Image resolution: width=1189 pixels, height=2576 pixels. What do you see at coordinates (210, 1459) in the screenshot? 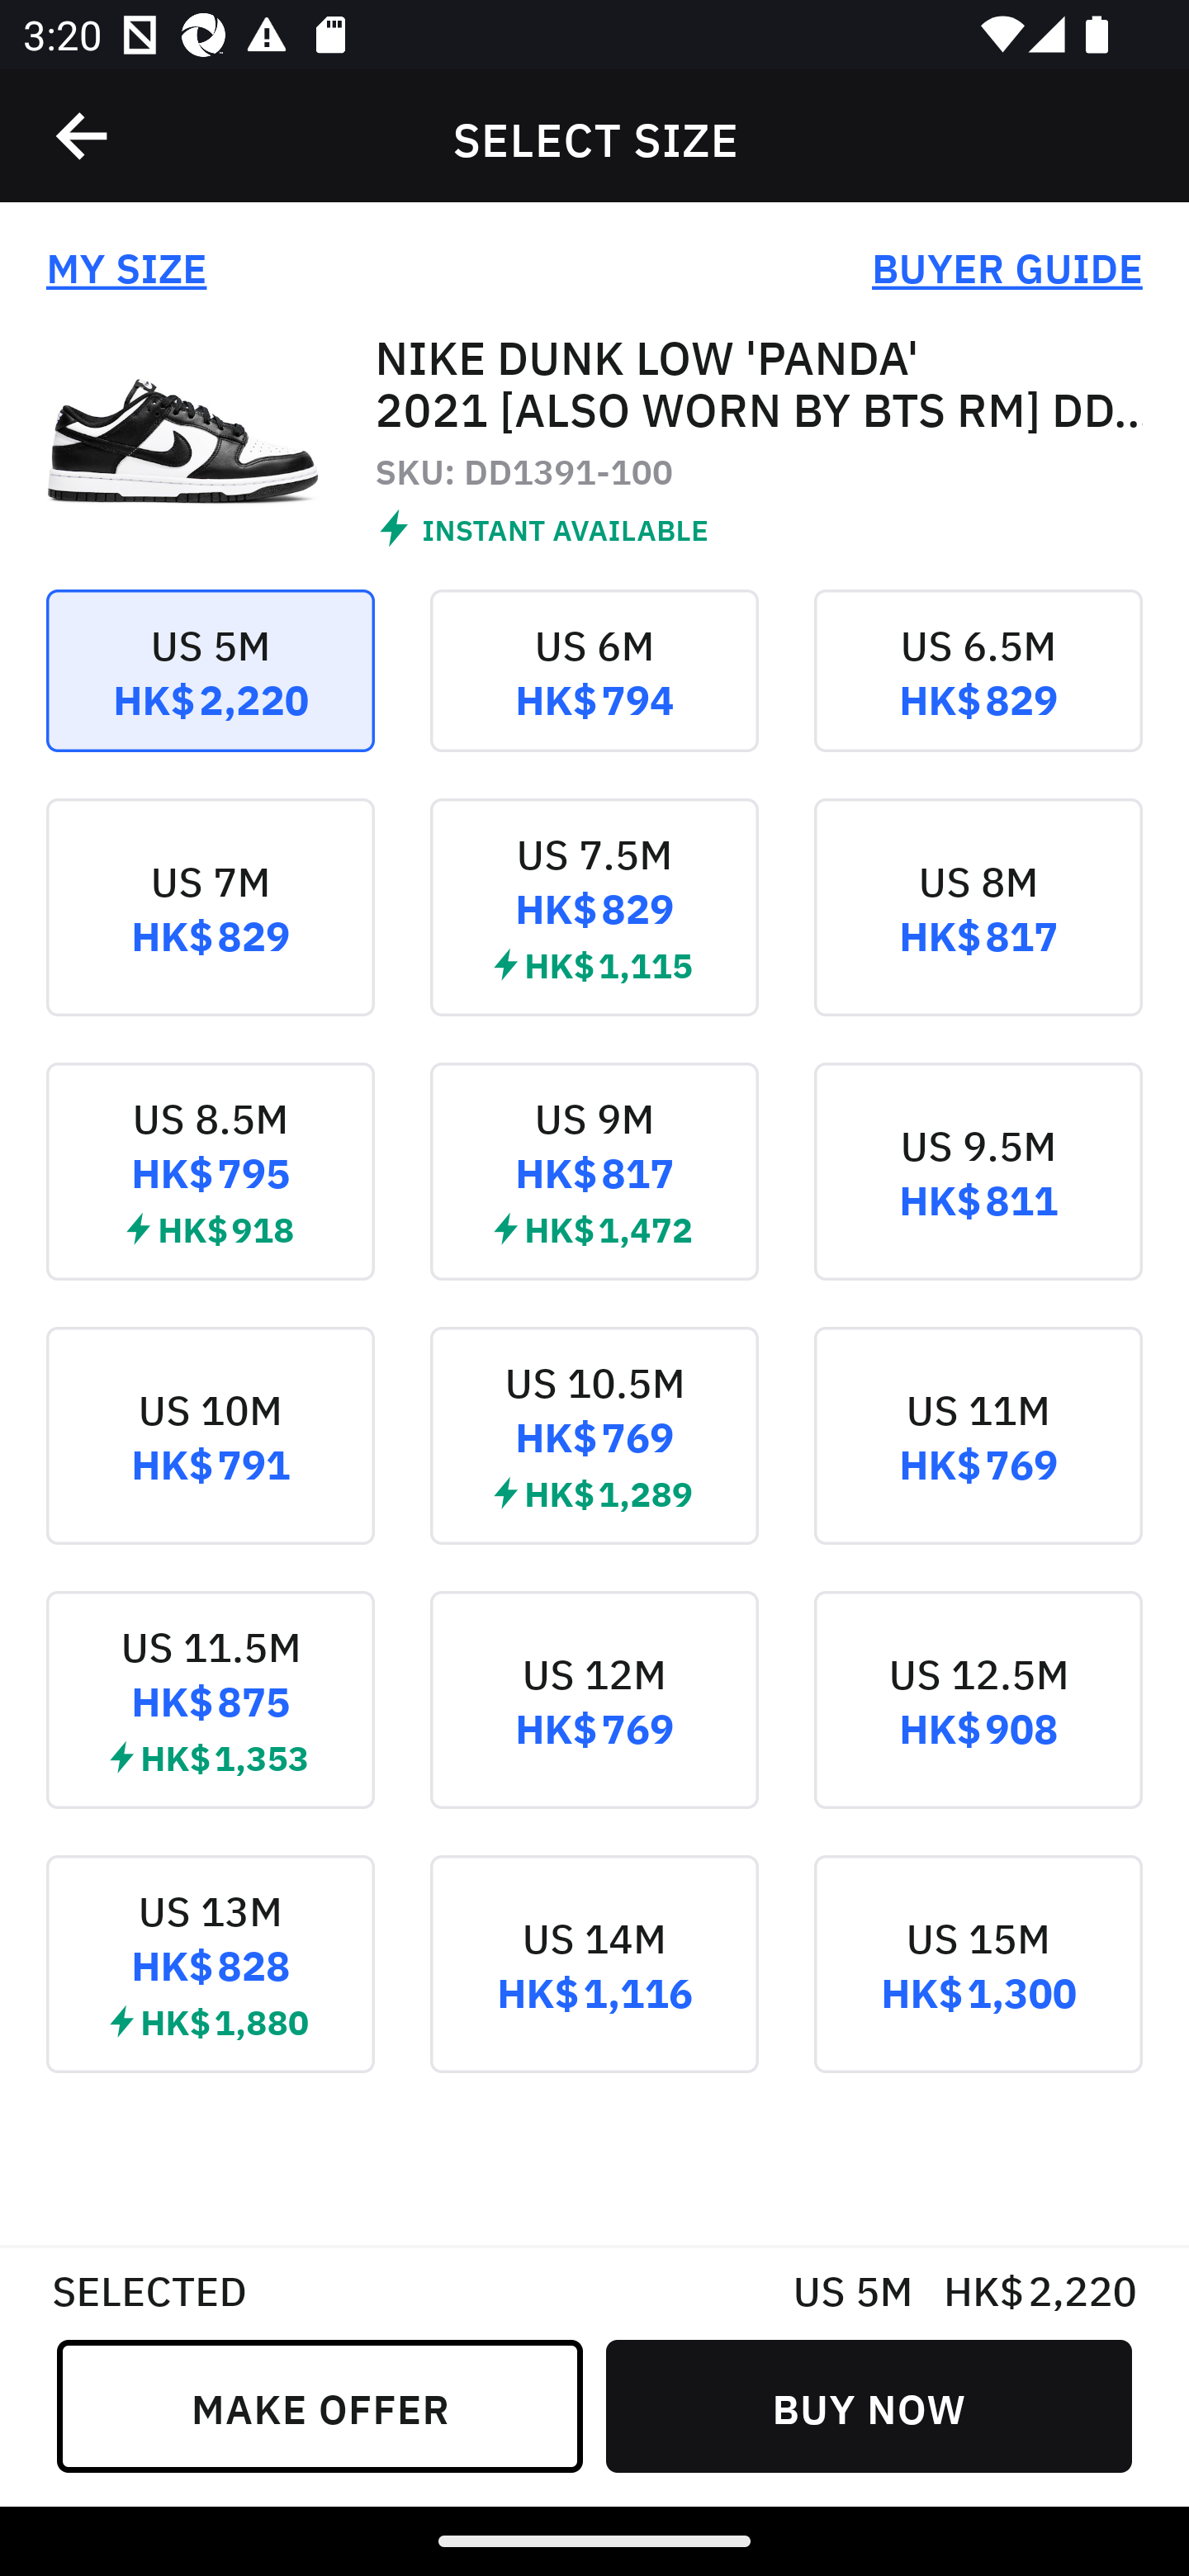
I see `US 10M HK$ 791` at bounding box center [210, 1459].